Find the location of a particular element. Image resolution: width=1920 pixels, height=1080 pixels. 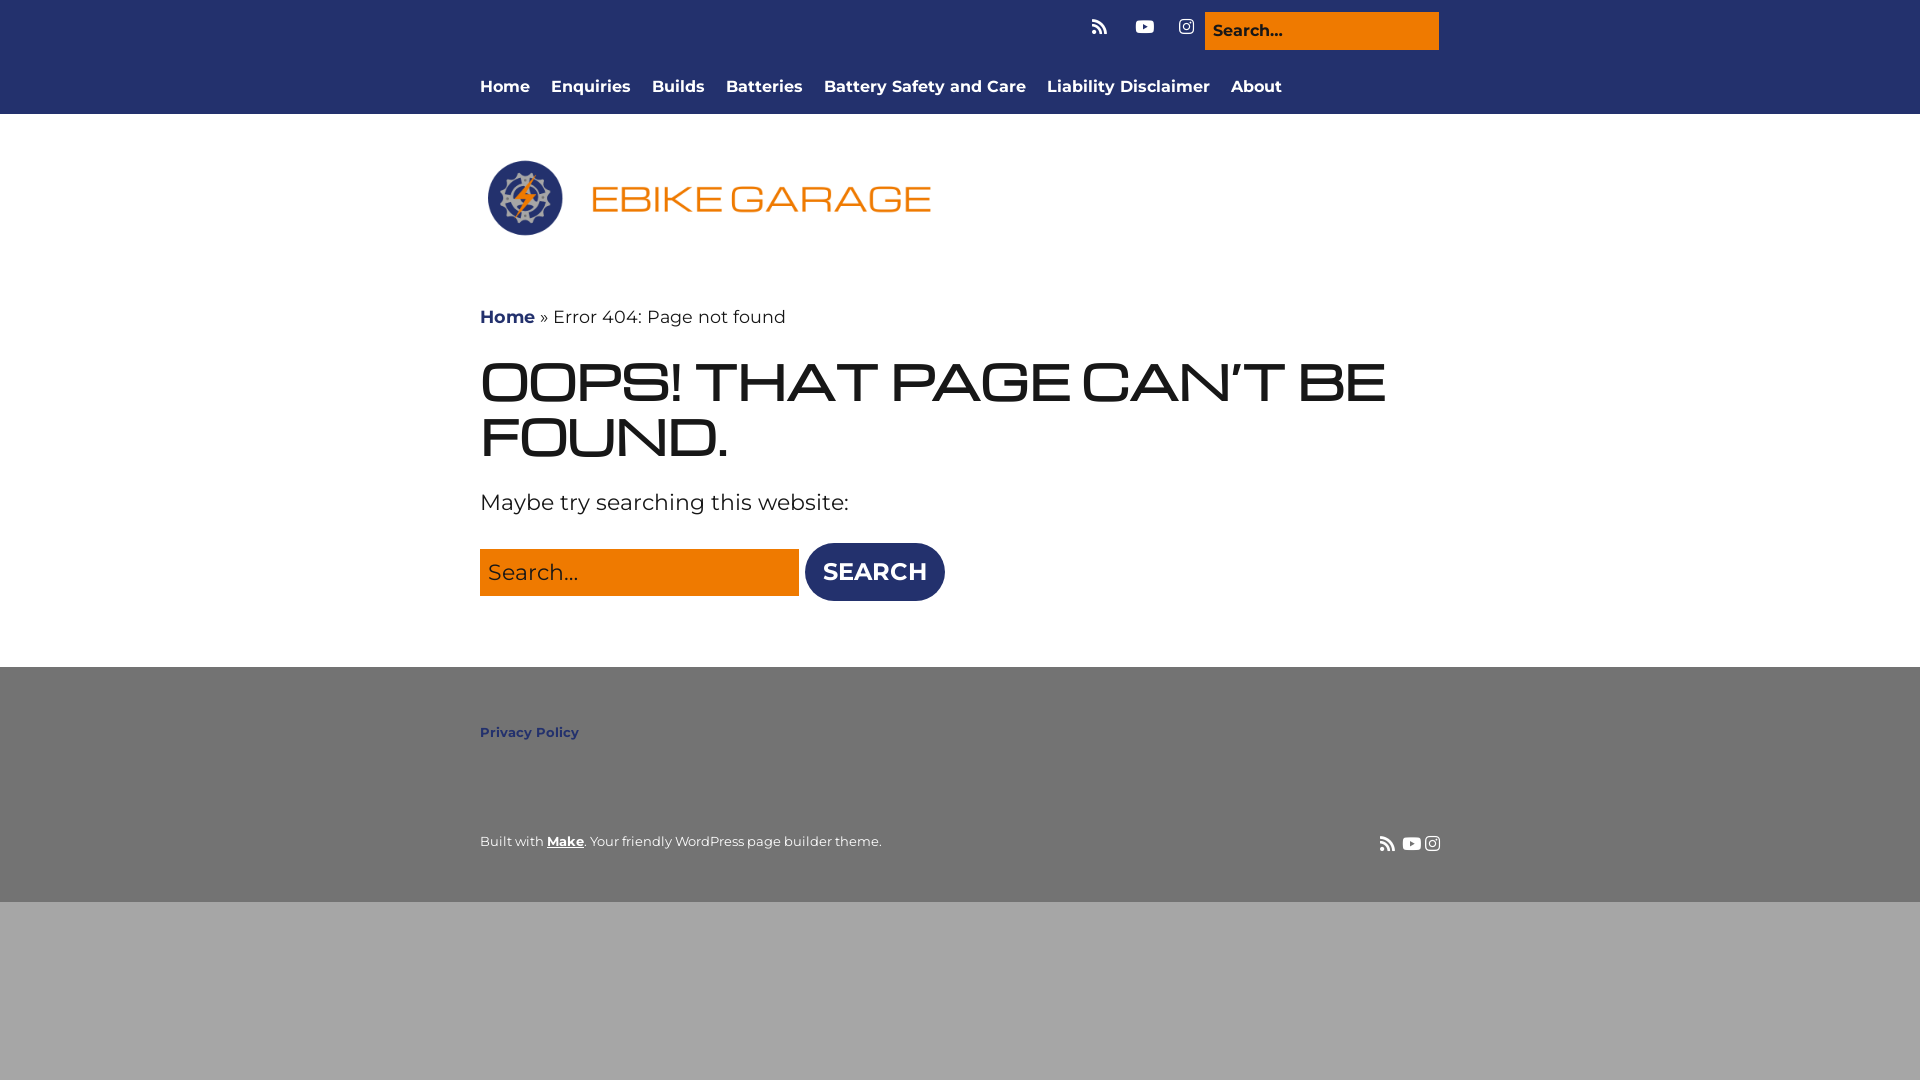

Make is located at coordinates (566, 841).